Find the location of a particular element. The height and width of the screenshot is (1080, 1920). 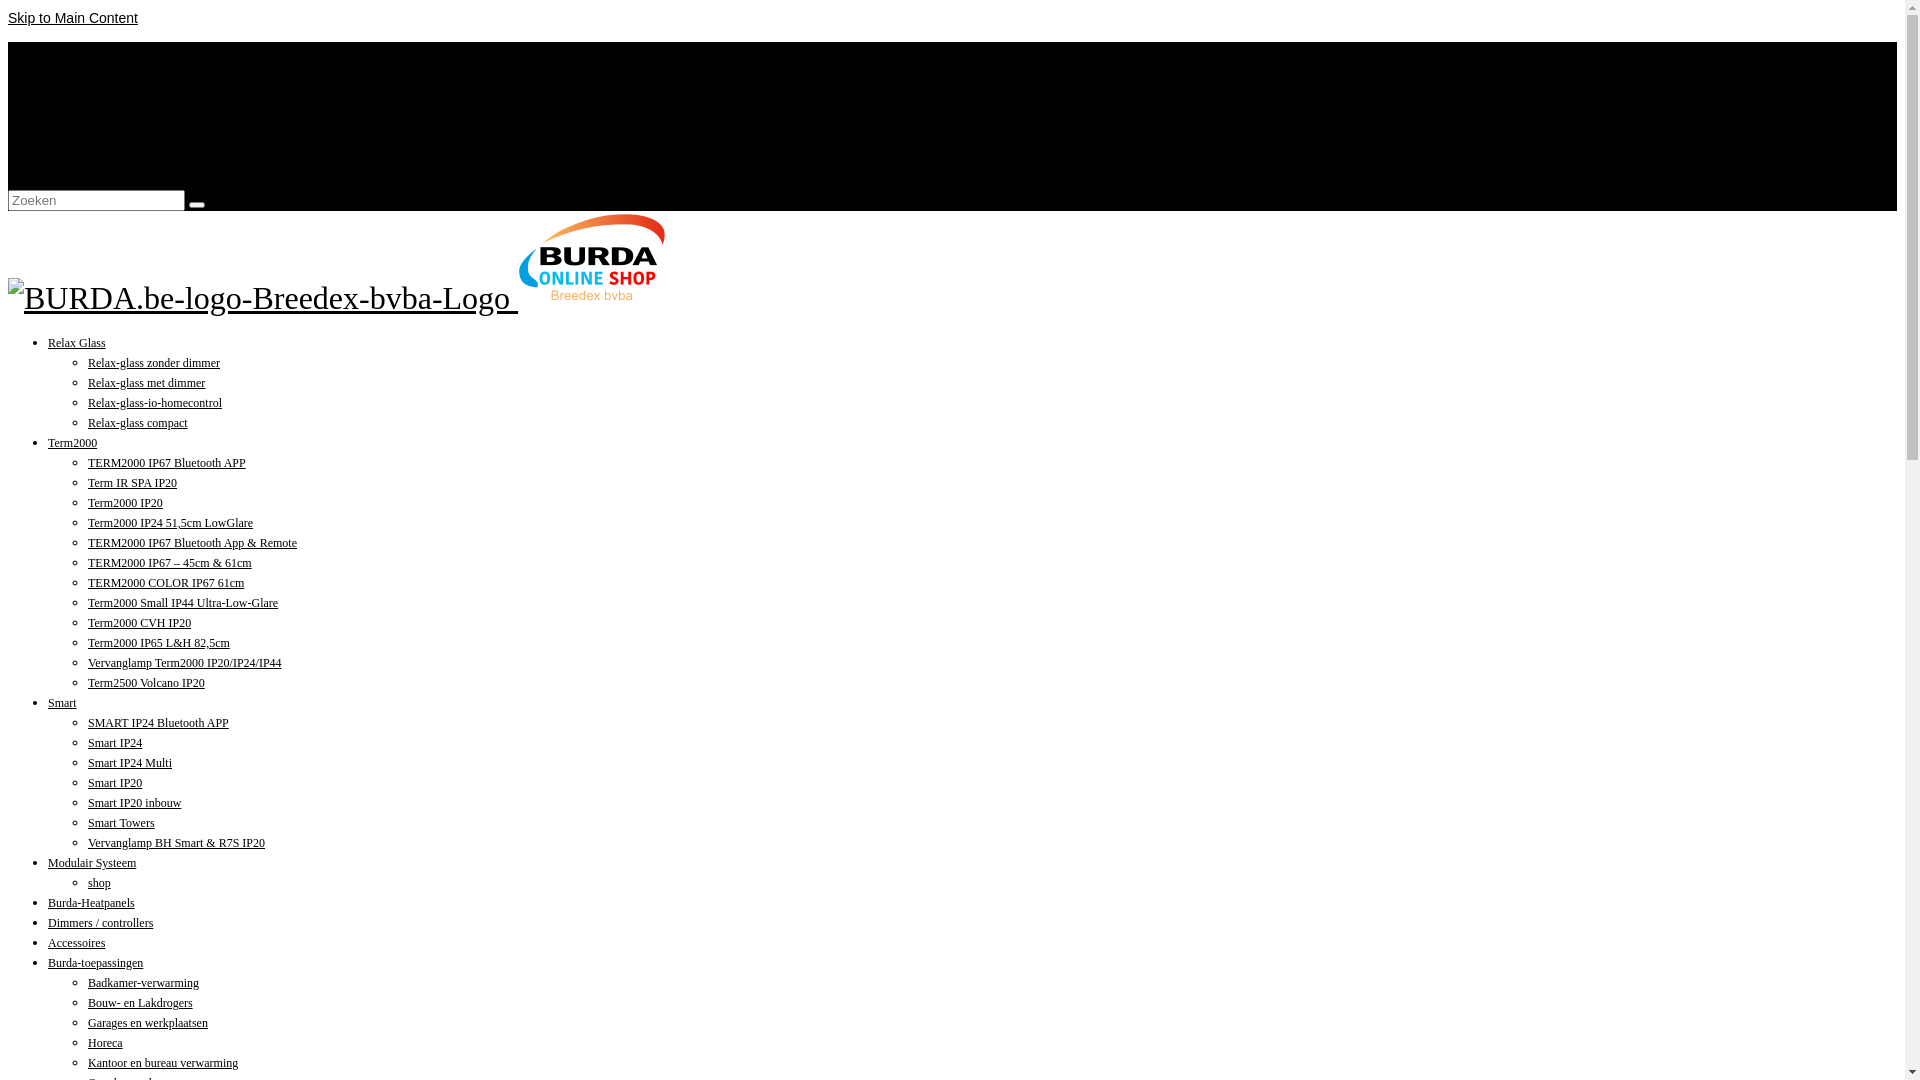

Horeca is located at coordinates (105, 1043).